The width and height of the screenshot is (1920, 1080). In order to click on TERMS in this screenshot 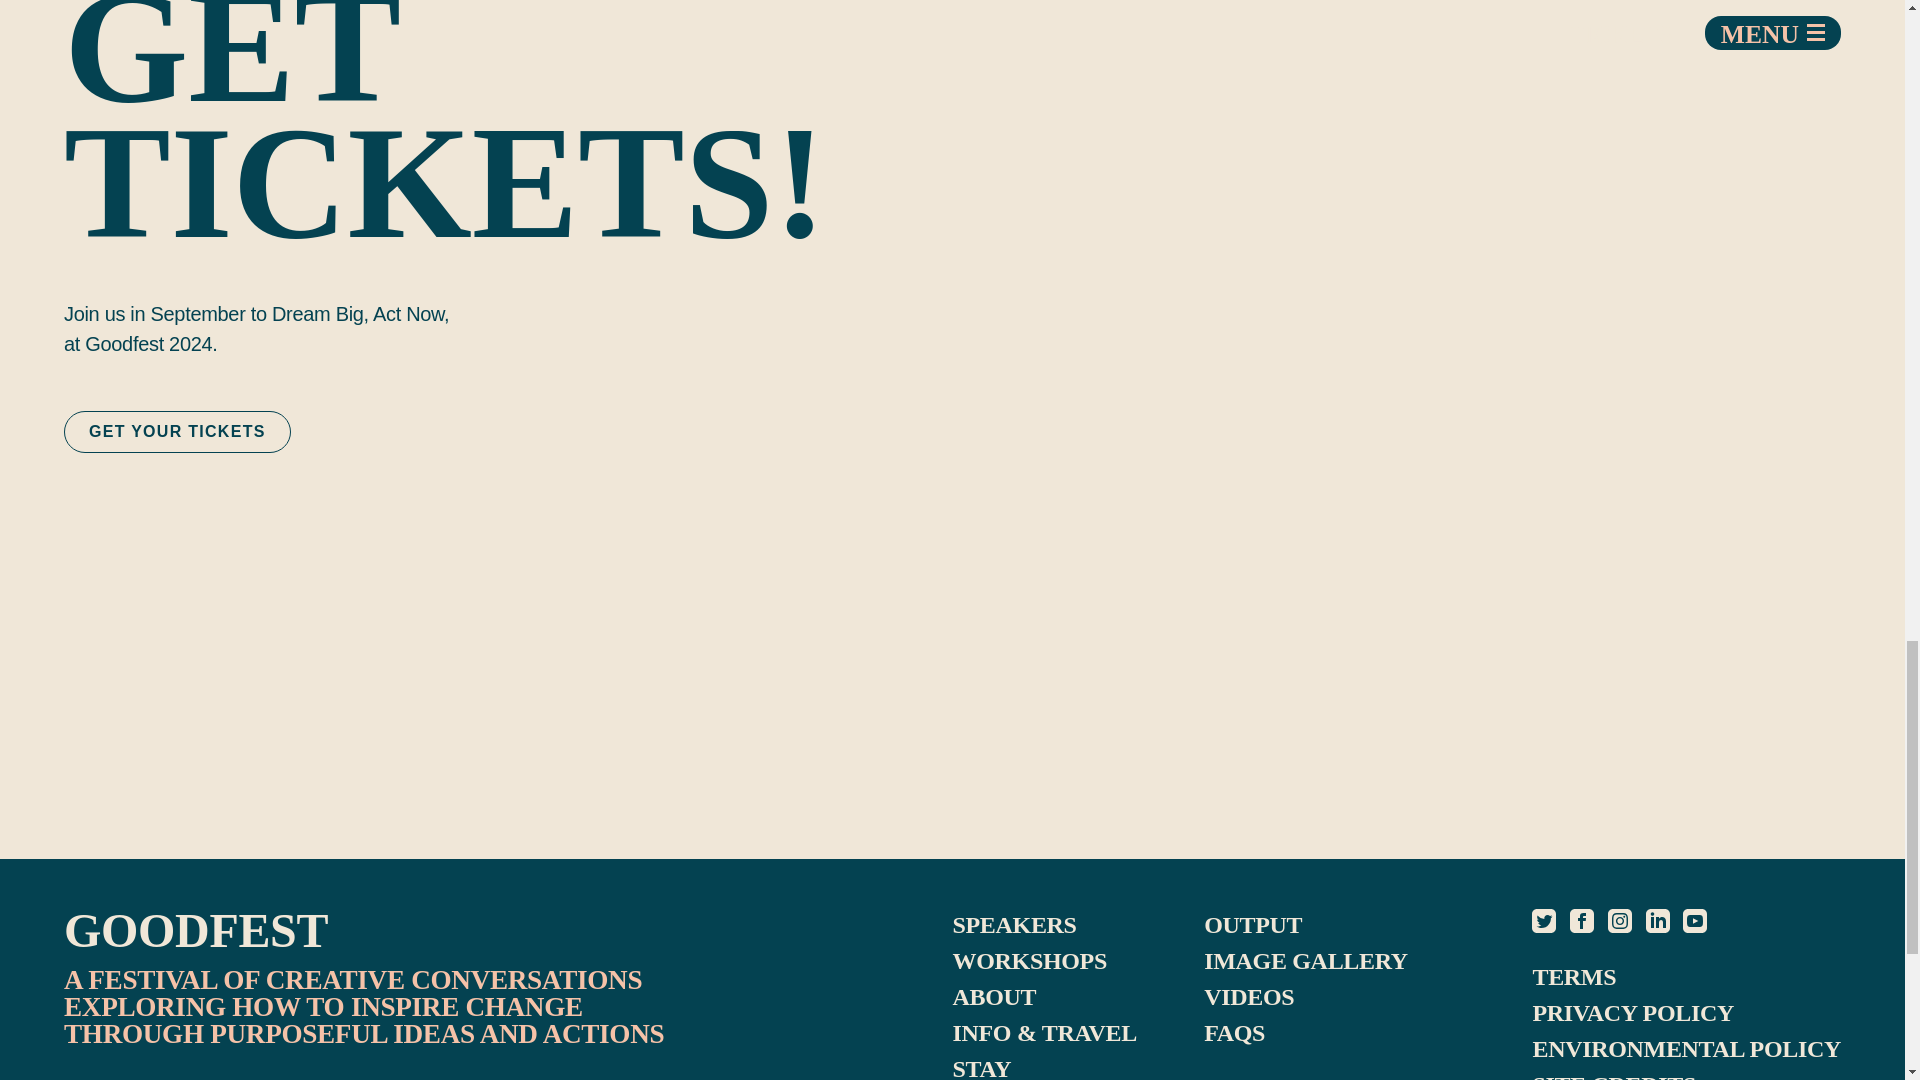, I will do `click(1574, 977)`.